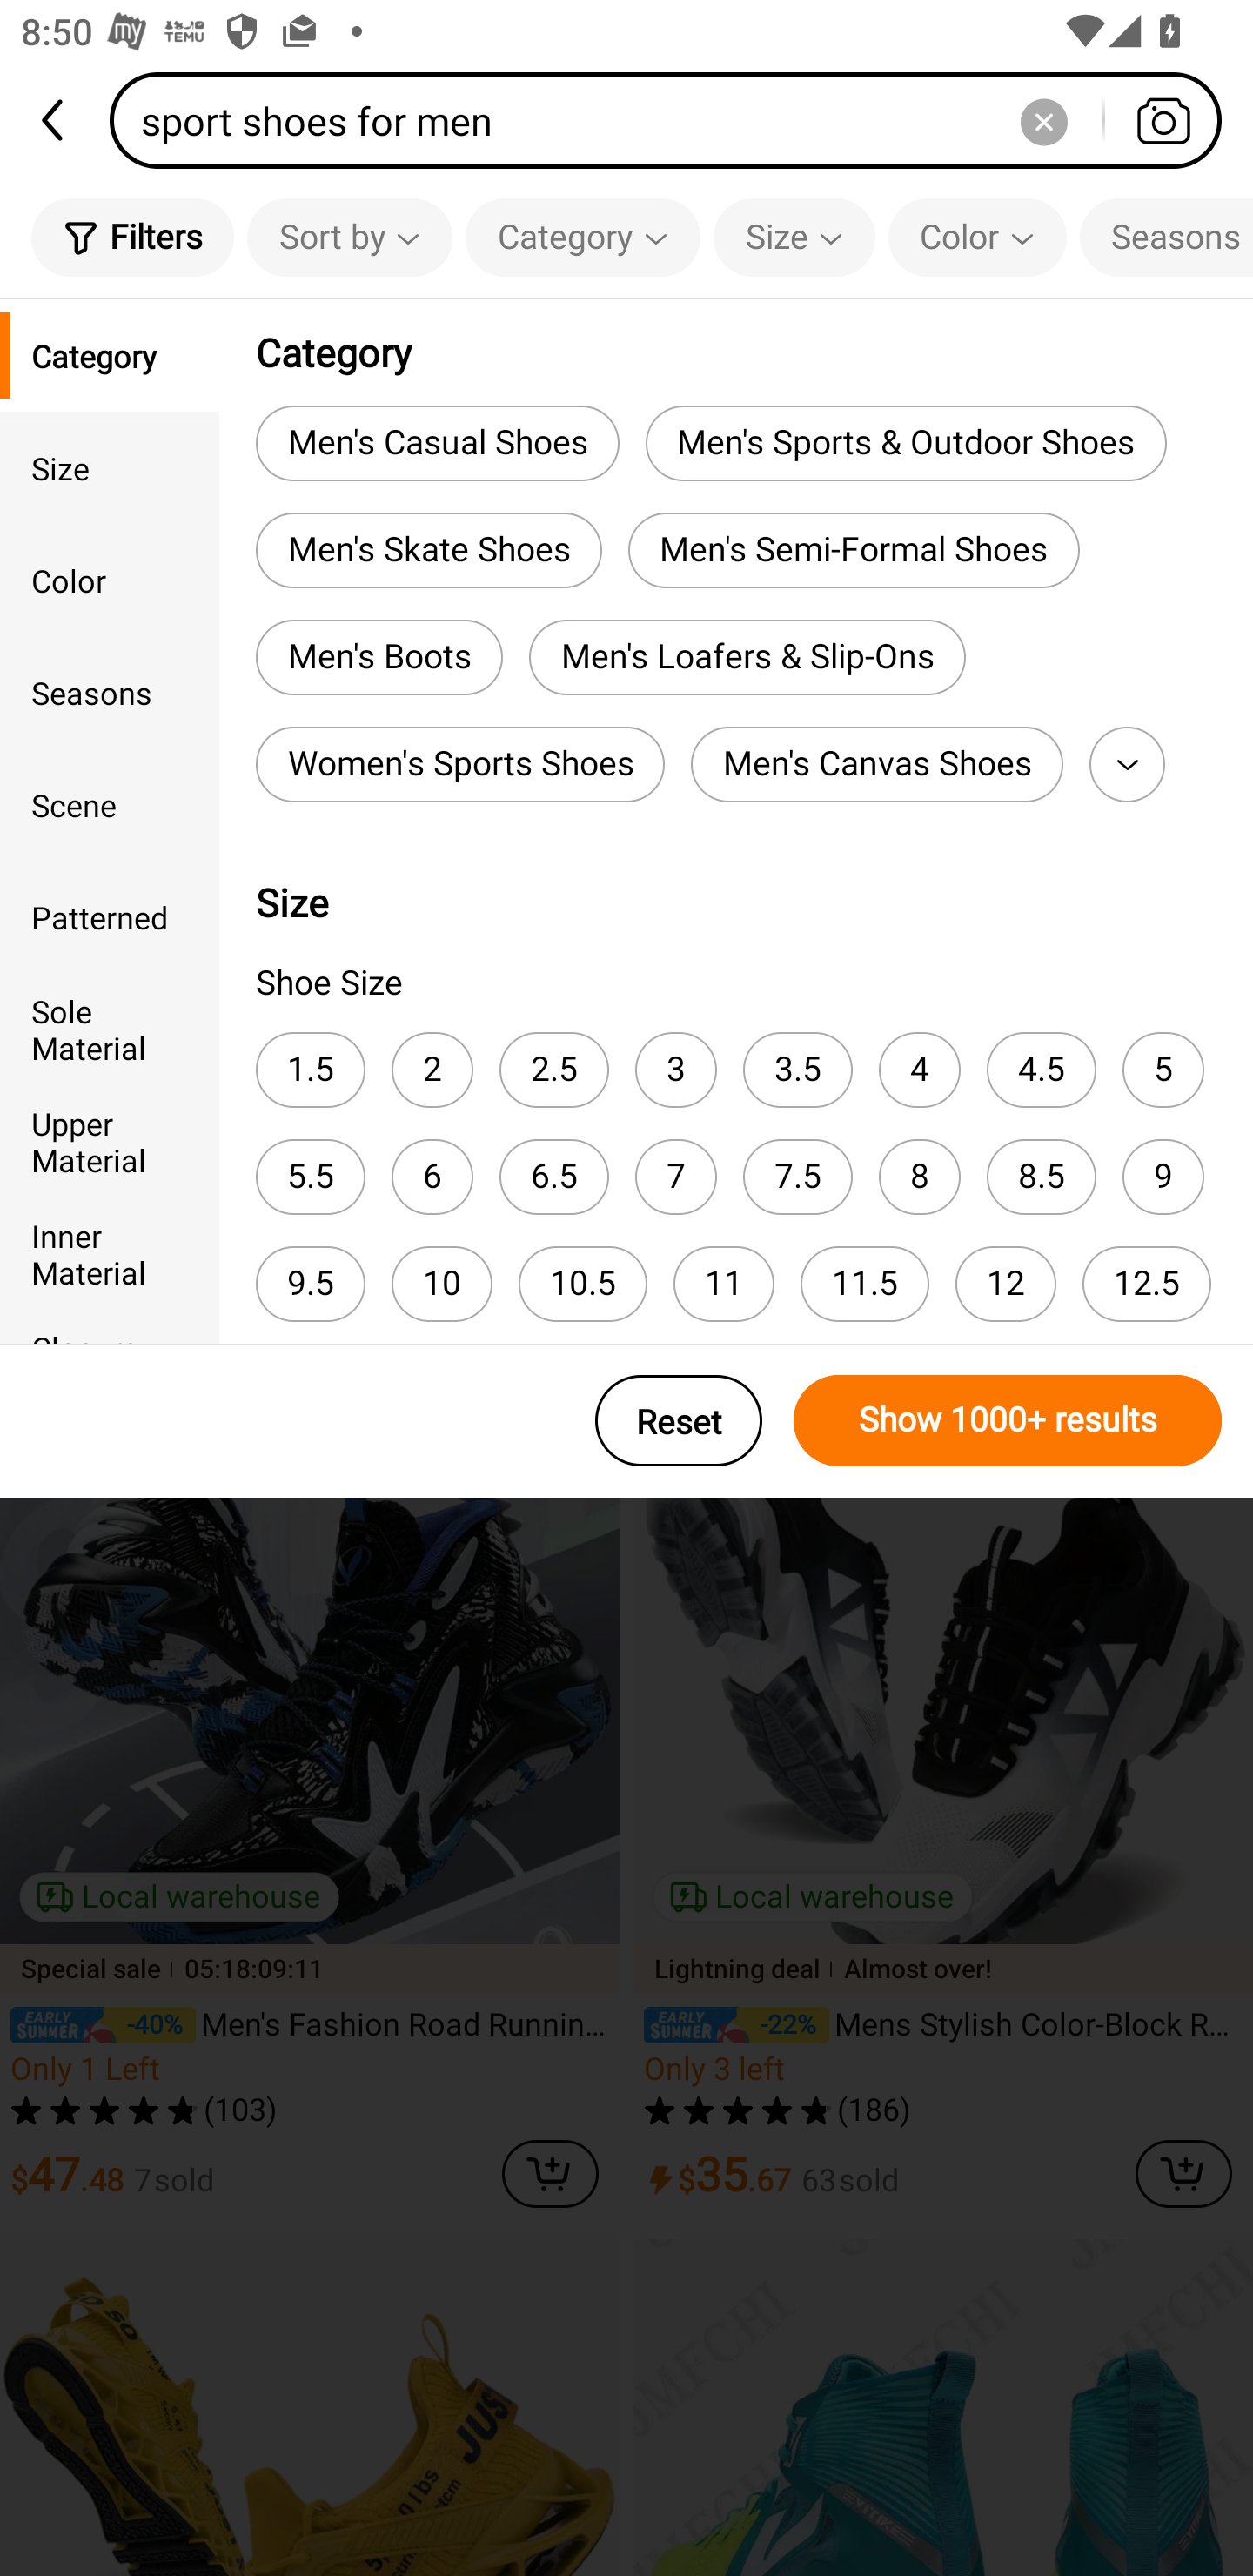 The width and height of the screenshot is (1253, 2576). I want to click on 5, so click(1163, 1070).